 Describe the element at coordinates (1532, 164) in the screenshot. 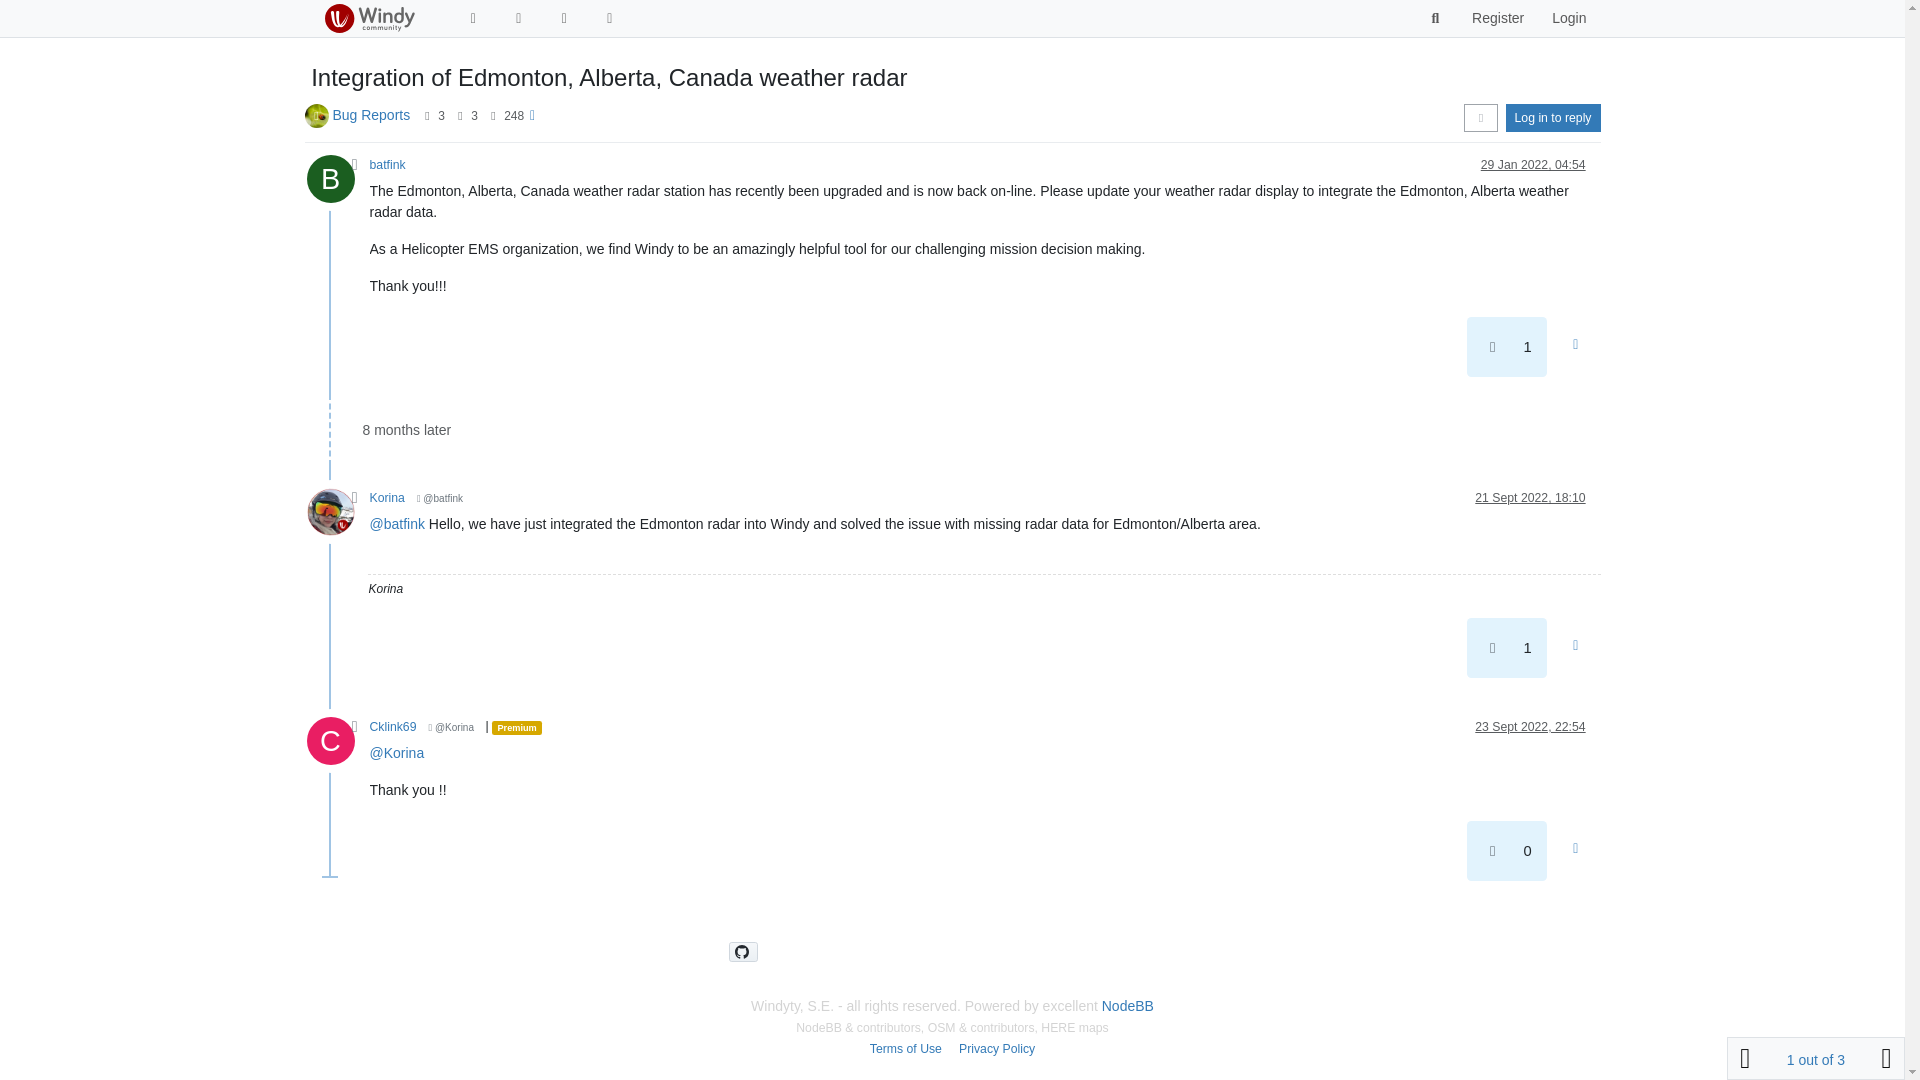

I see `29 Jan 2022, 04:54` at that location.